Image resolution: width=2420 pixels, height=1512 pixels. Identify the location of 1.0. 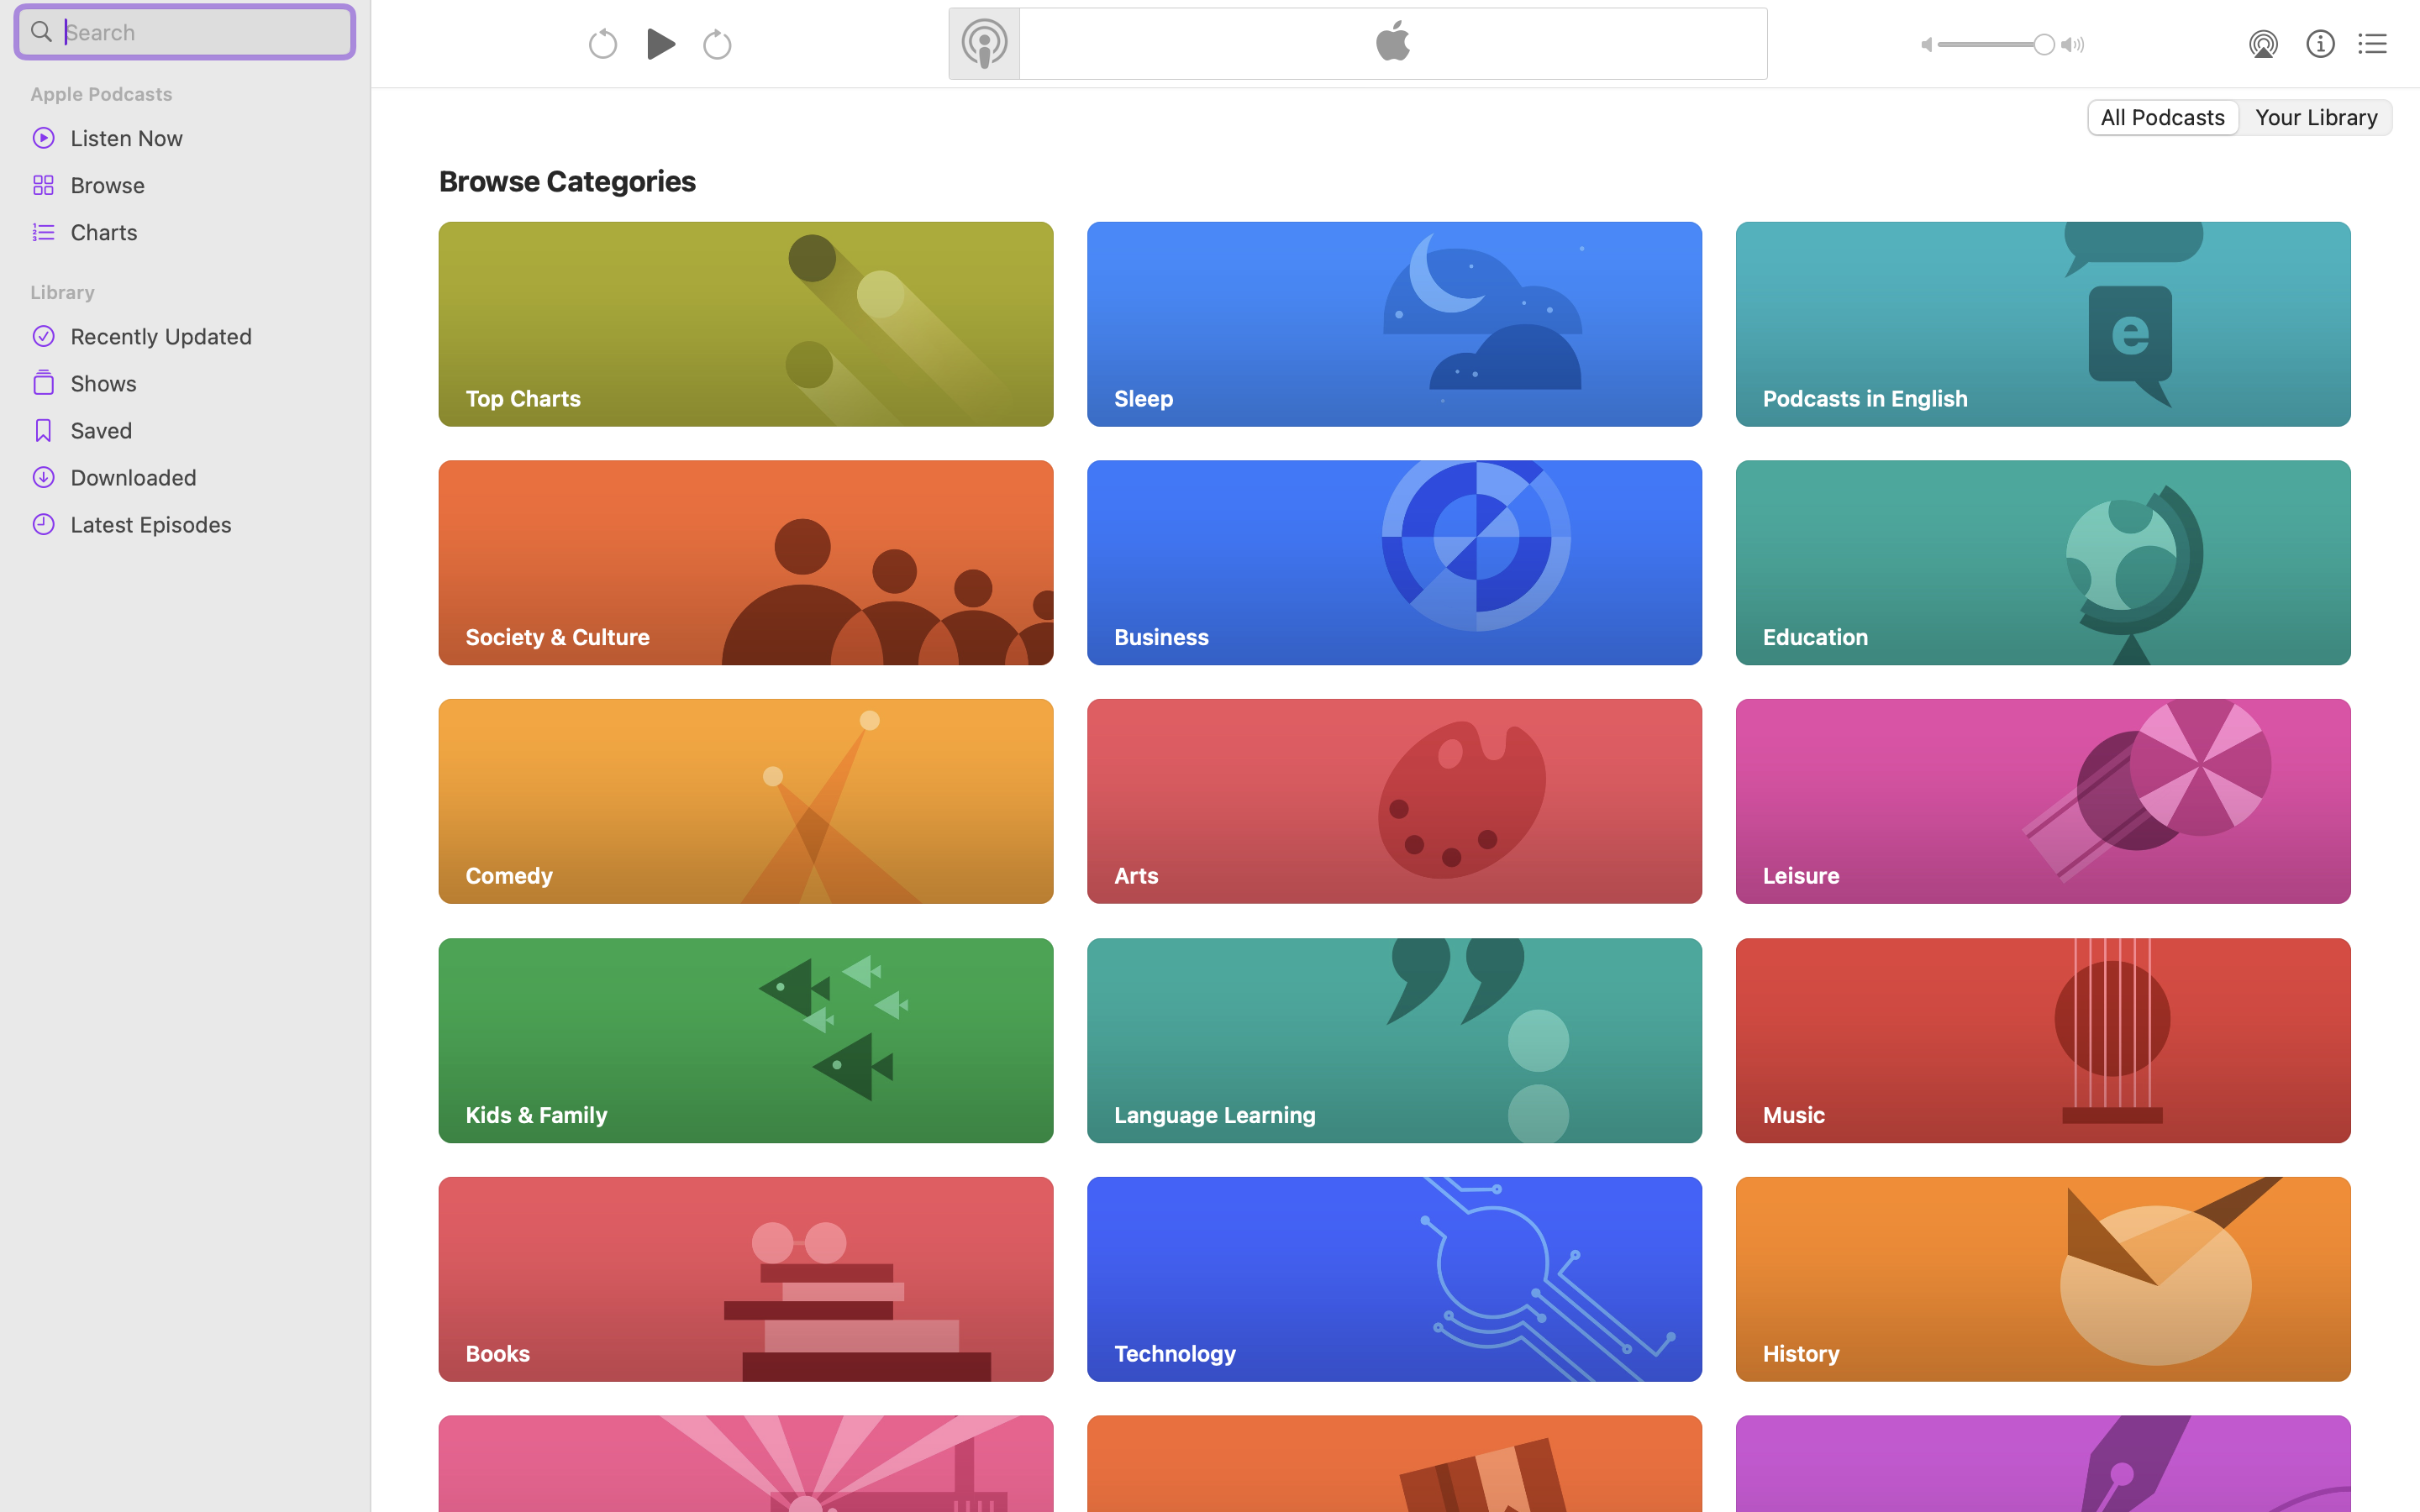
(1996, 45).